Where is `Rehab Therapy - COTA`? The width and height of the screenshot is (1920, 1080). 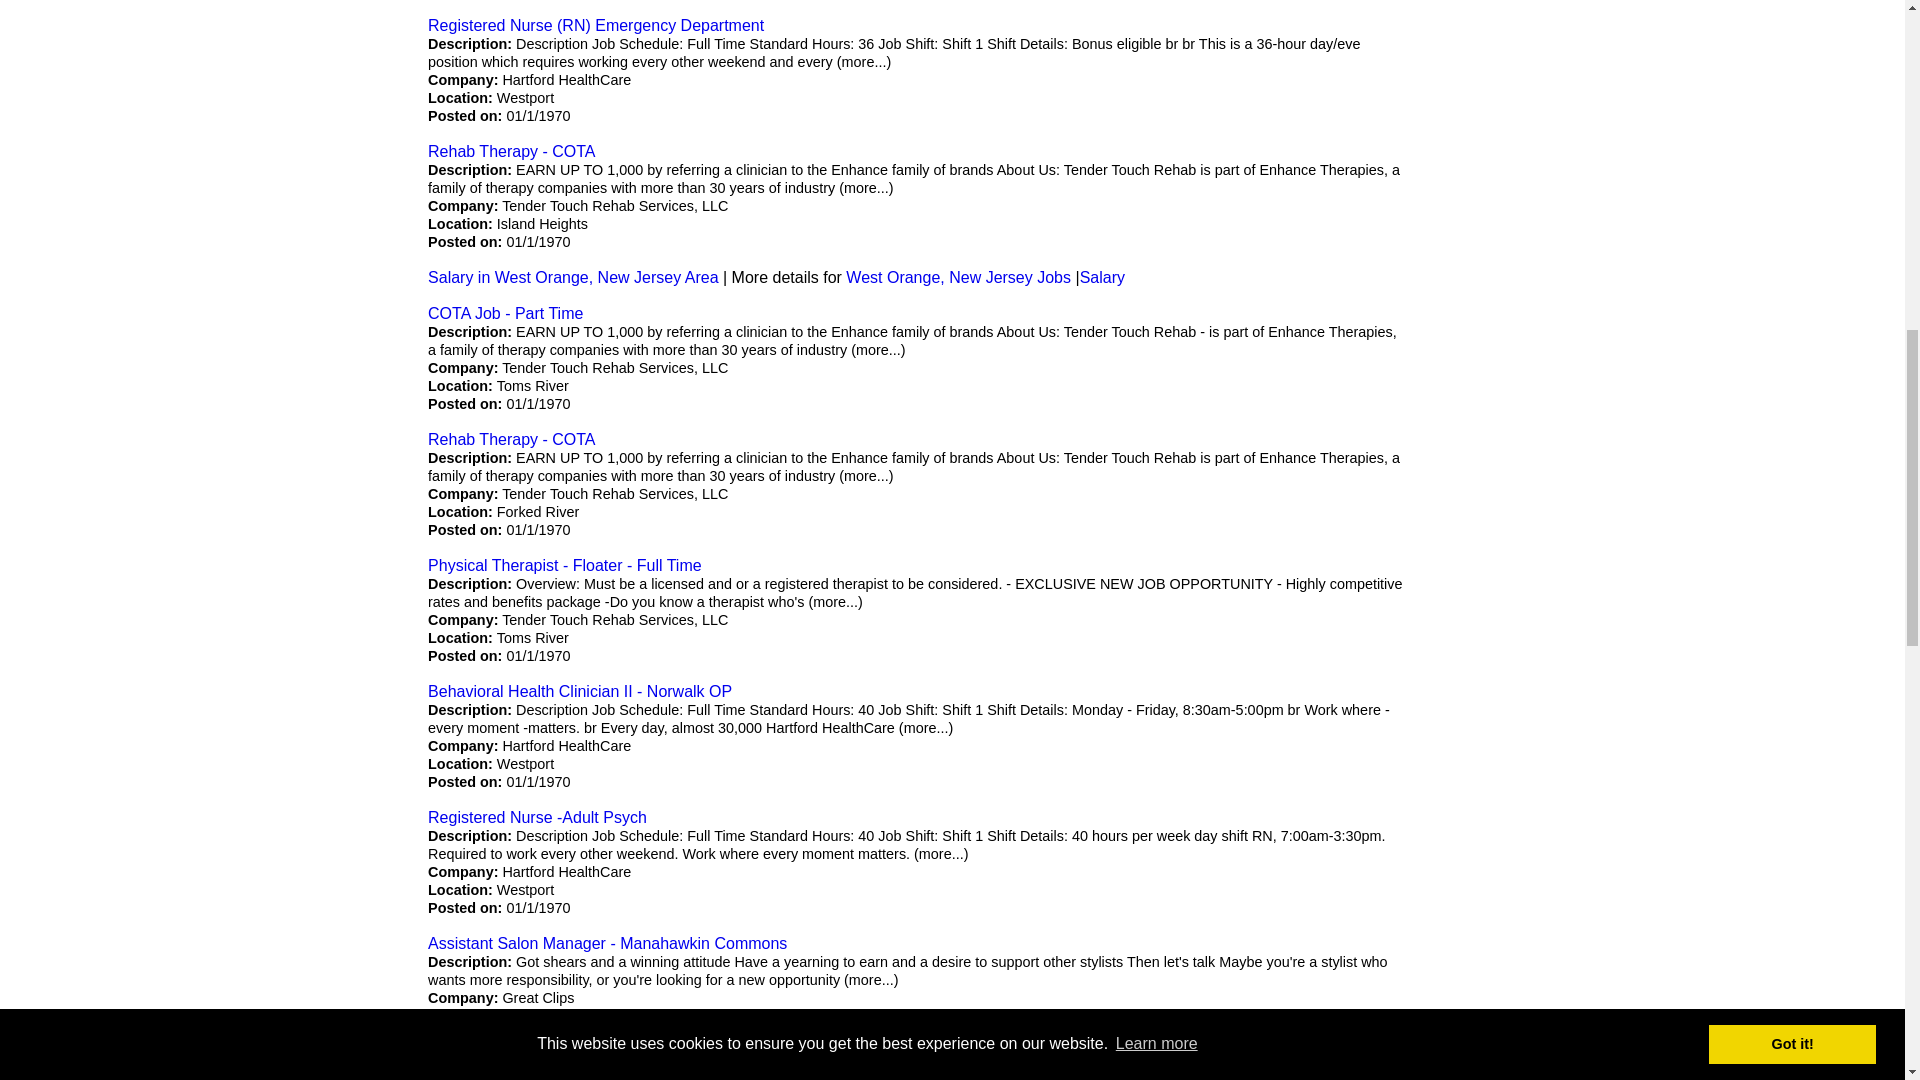
Rehab Therapy - COTA is located at coordinates (512, 439).